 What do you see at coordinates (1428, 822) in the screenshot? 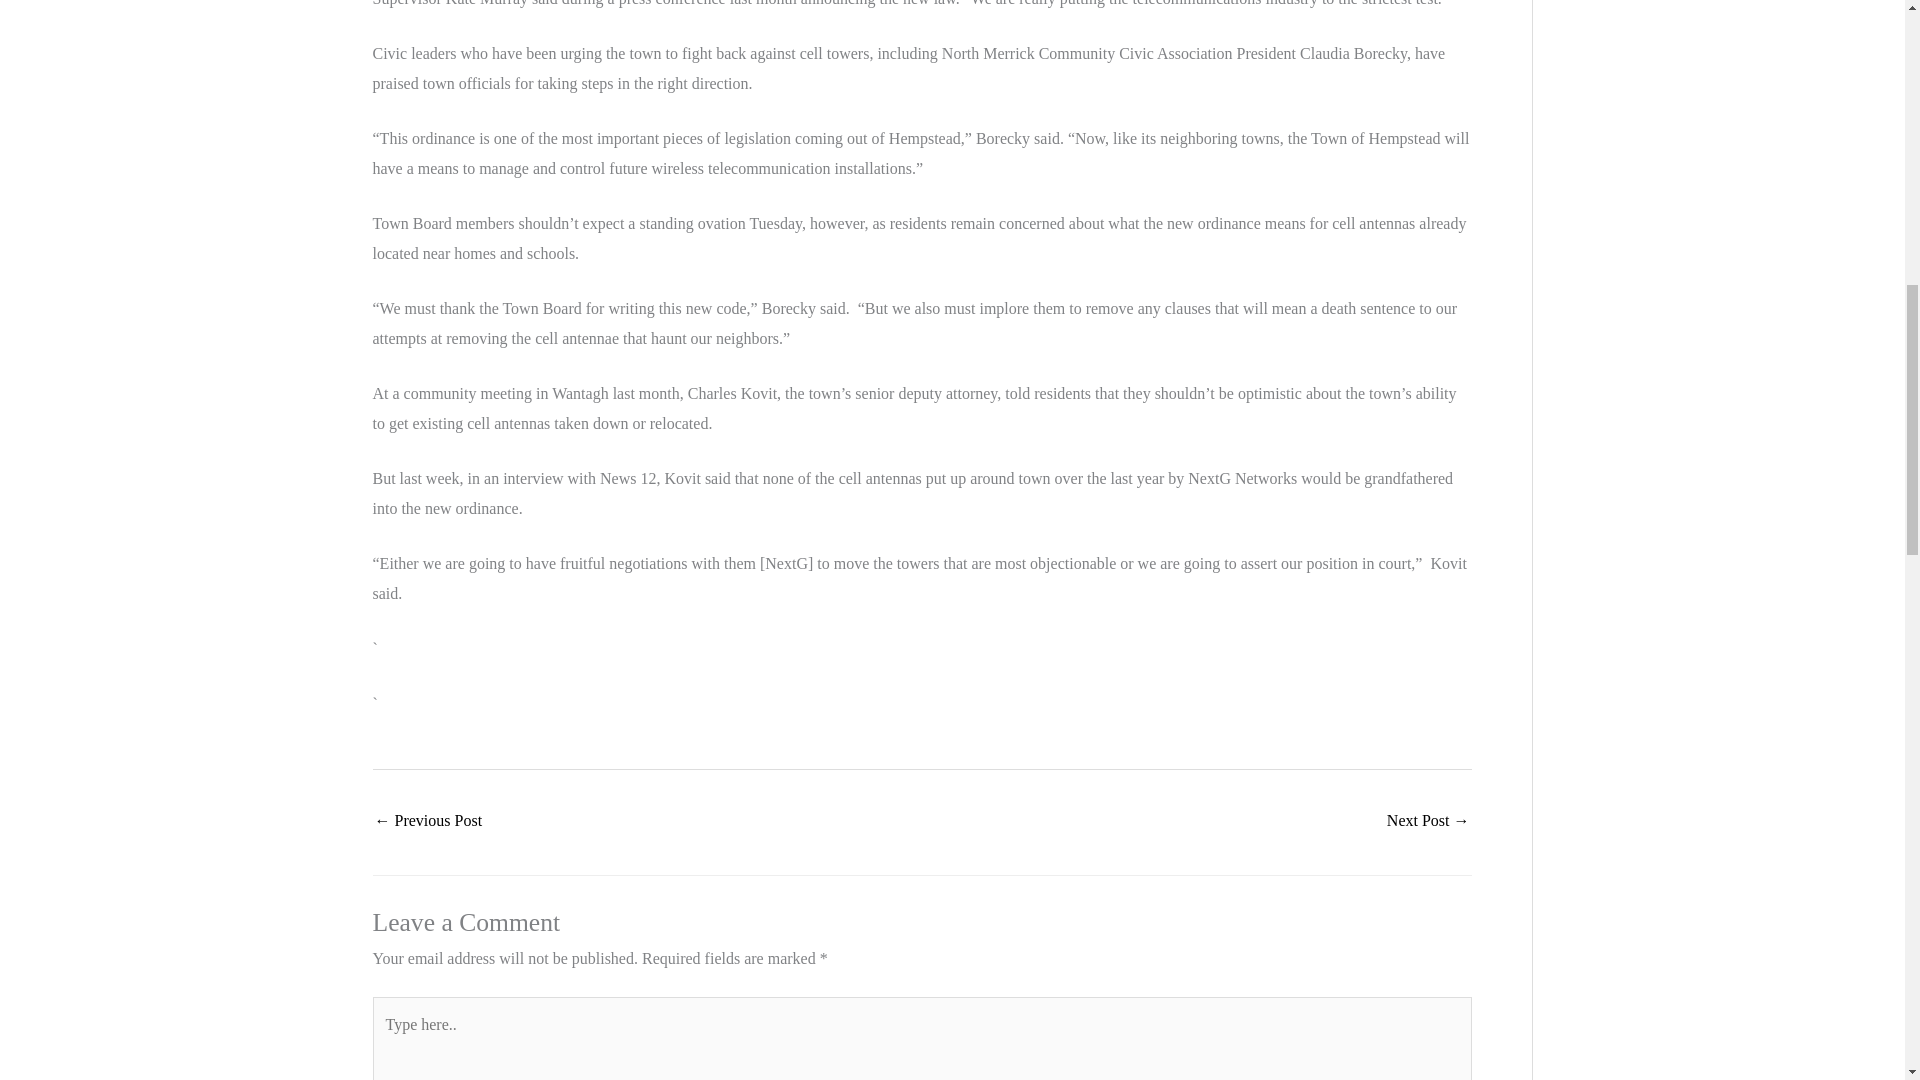
I see `Is your ear lobe creased?` at bounding box center [1428, 822].